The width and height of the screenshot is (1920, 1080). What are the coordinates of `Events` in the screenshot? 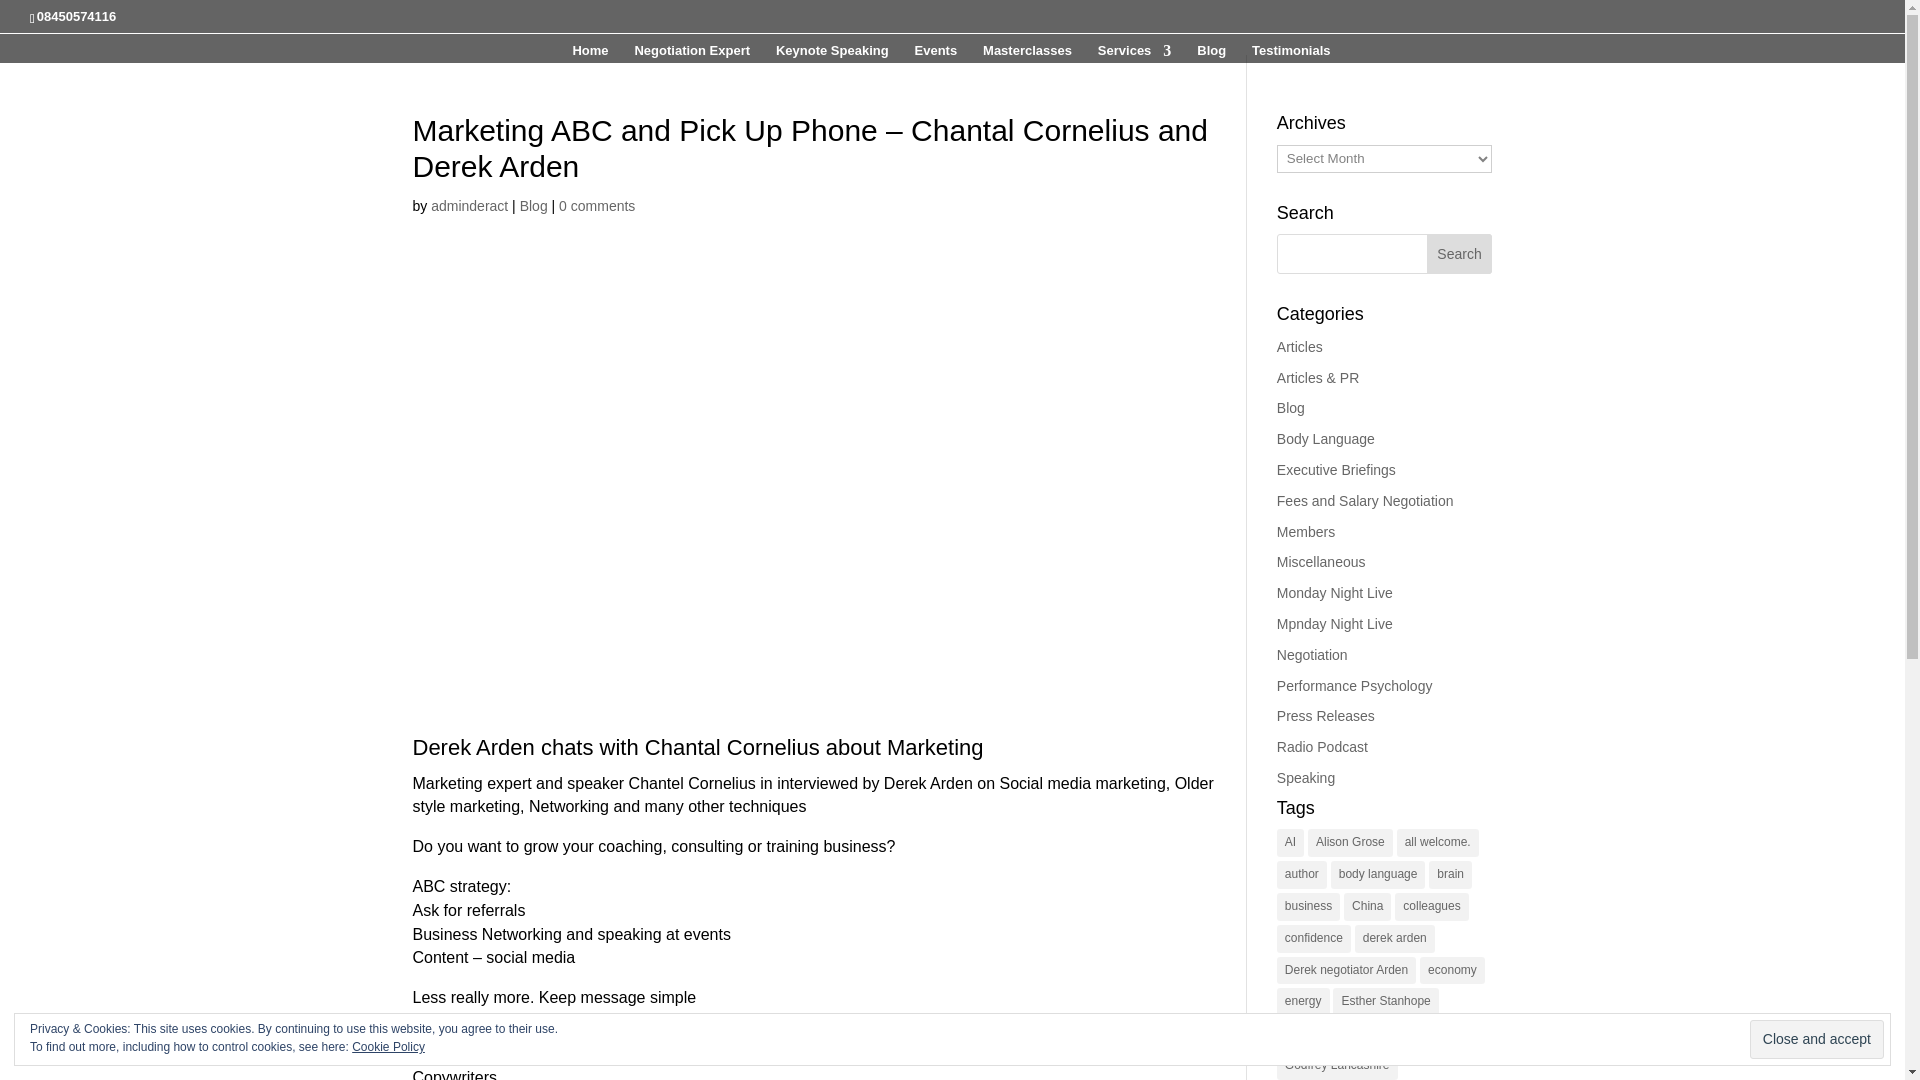 It's located at (936, 53).